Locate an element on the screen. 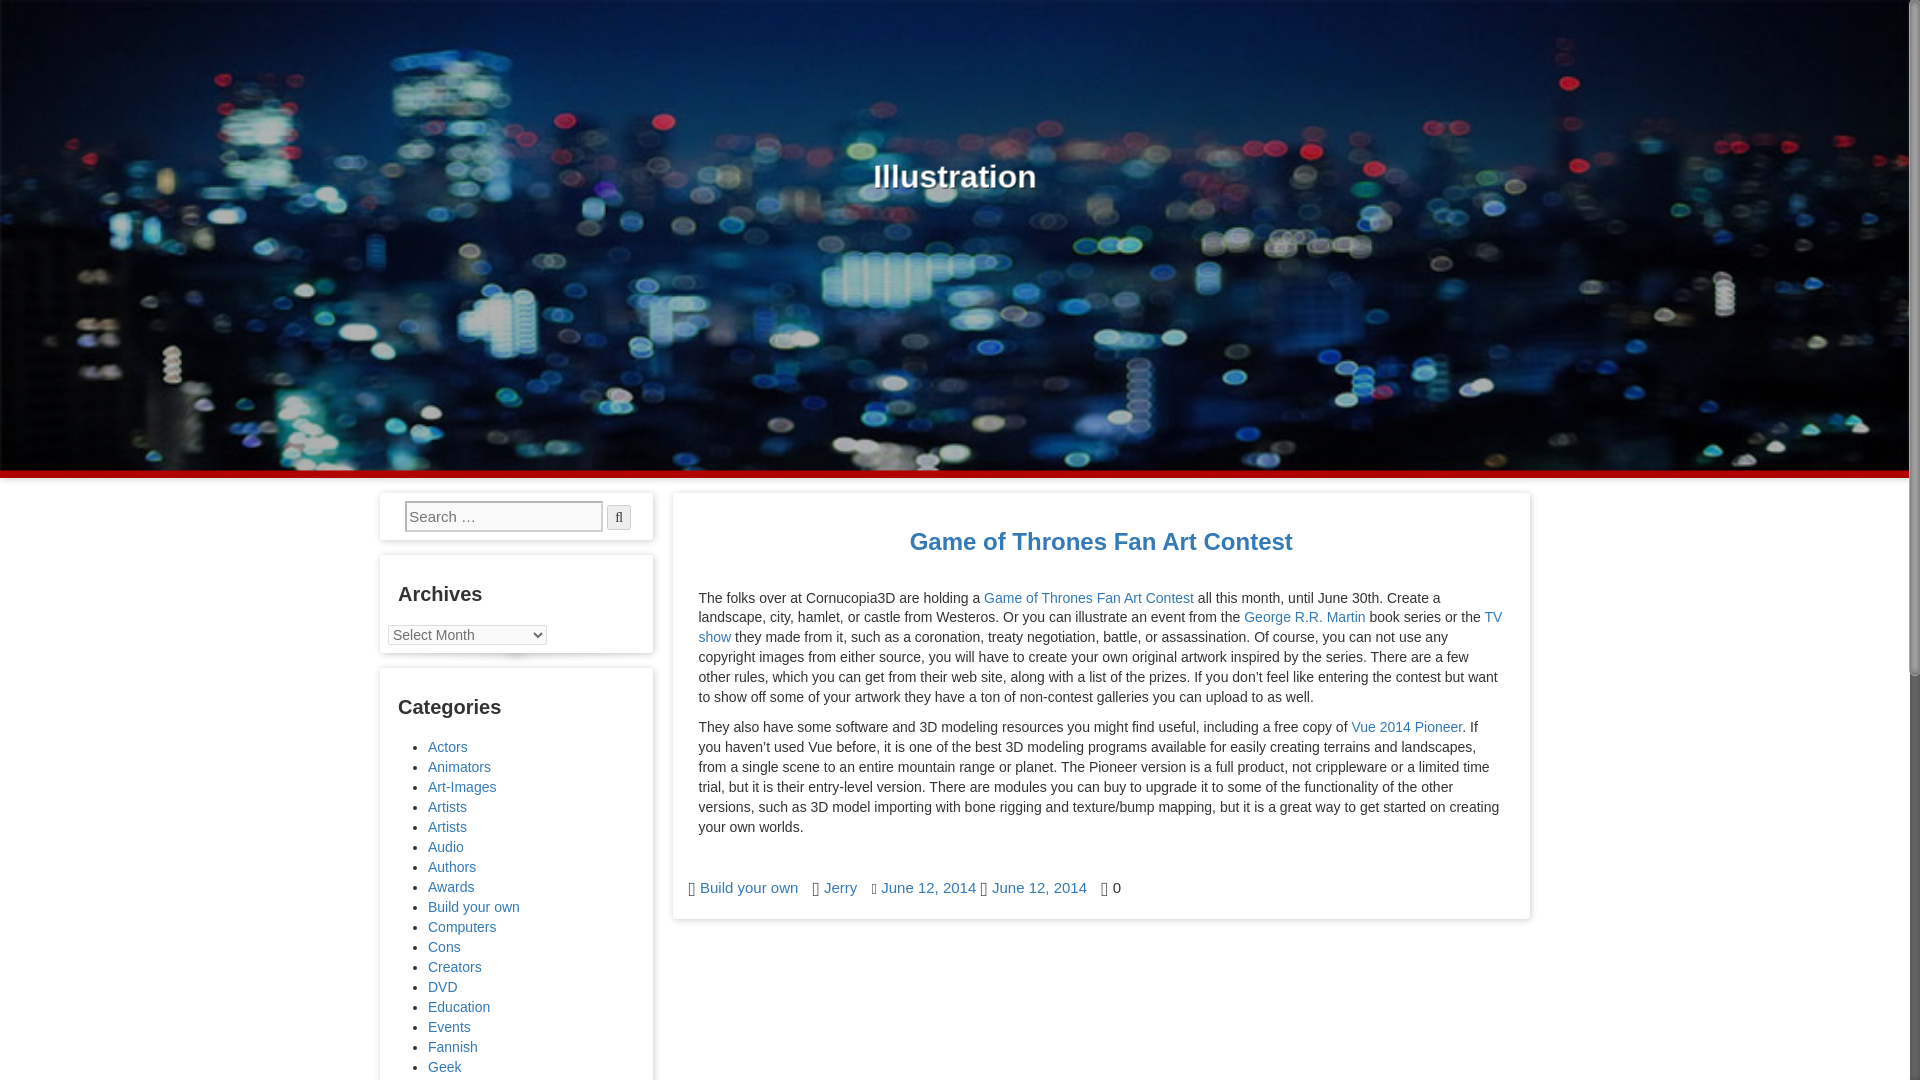  Artists is located at coordinates (447, 826).